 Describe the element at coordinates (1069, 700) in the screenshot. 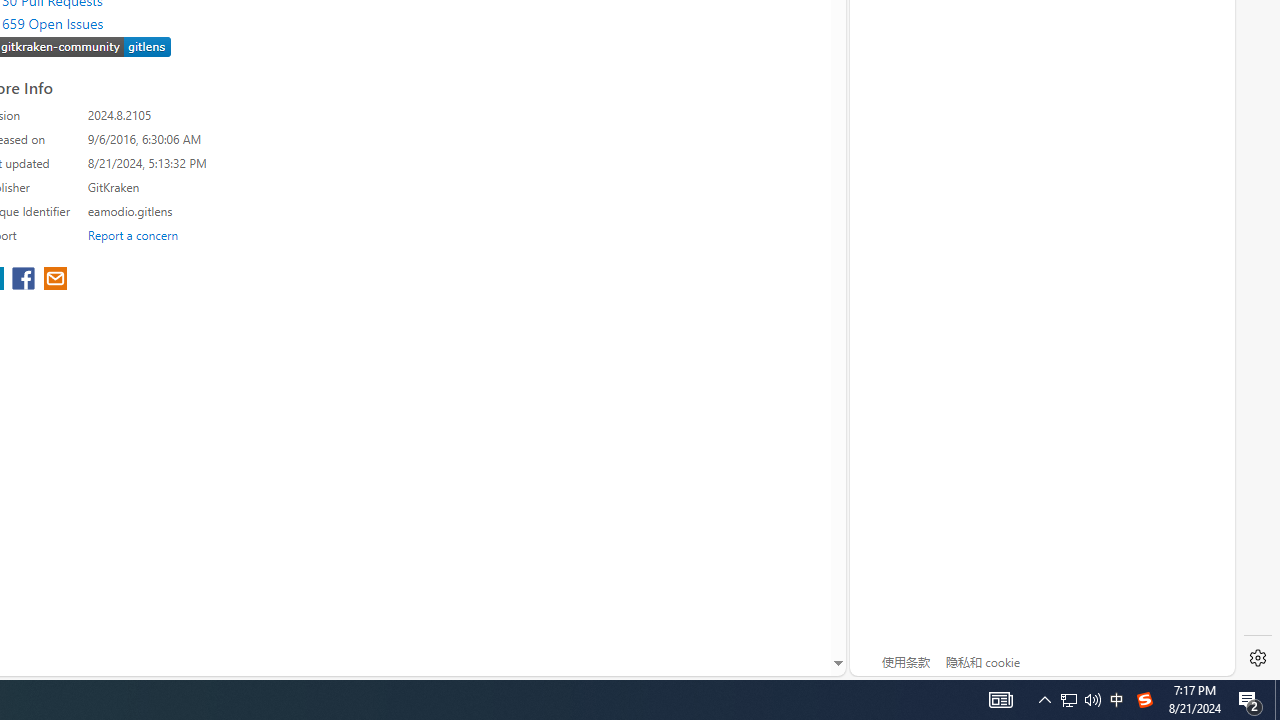

I see `User Promoted Notification Area` at that location.